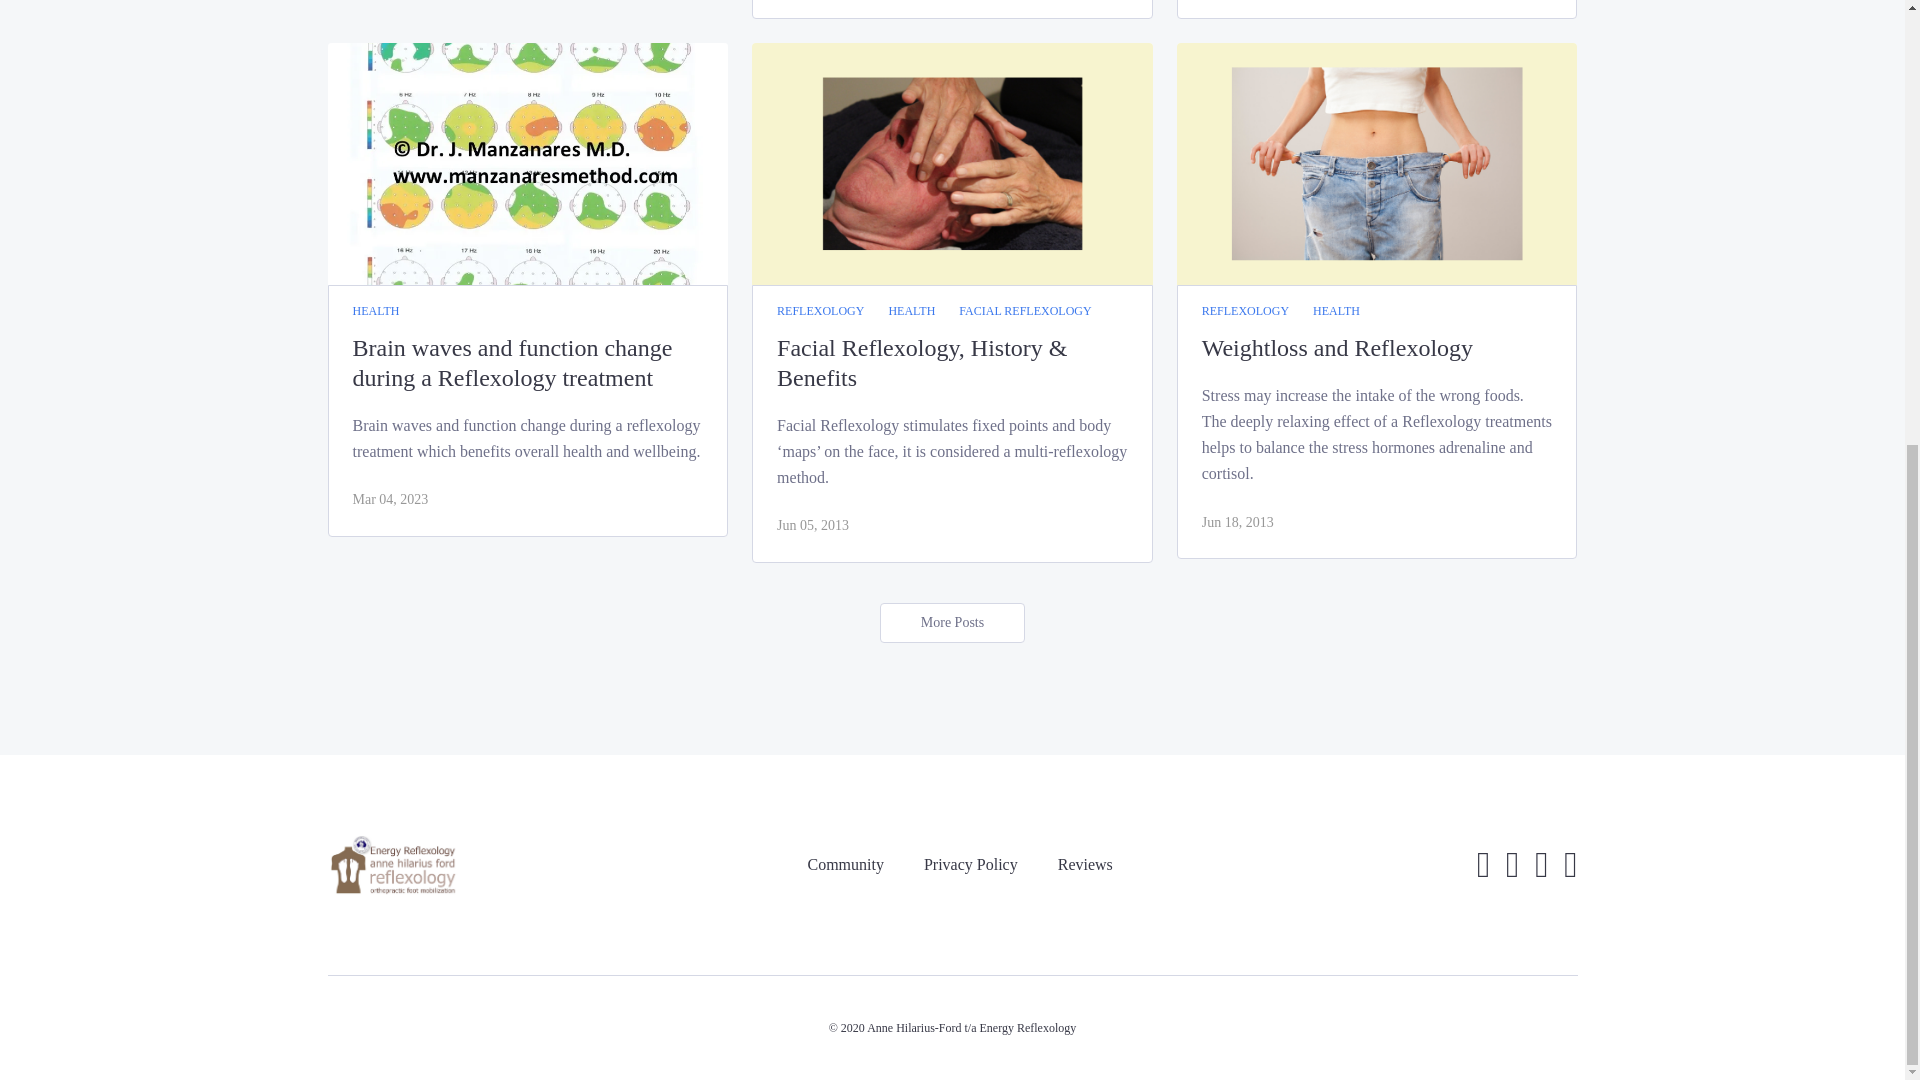 Image resolution: width=1920 pixels, height=1080 pixels. I want to click on Weightloss and Reflexology, so click(1377, 347).